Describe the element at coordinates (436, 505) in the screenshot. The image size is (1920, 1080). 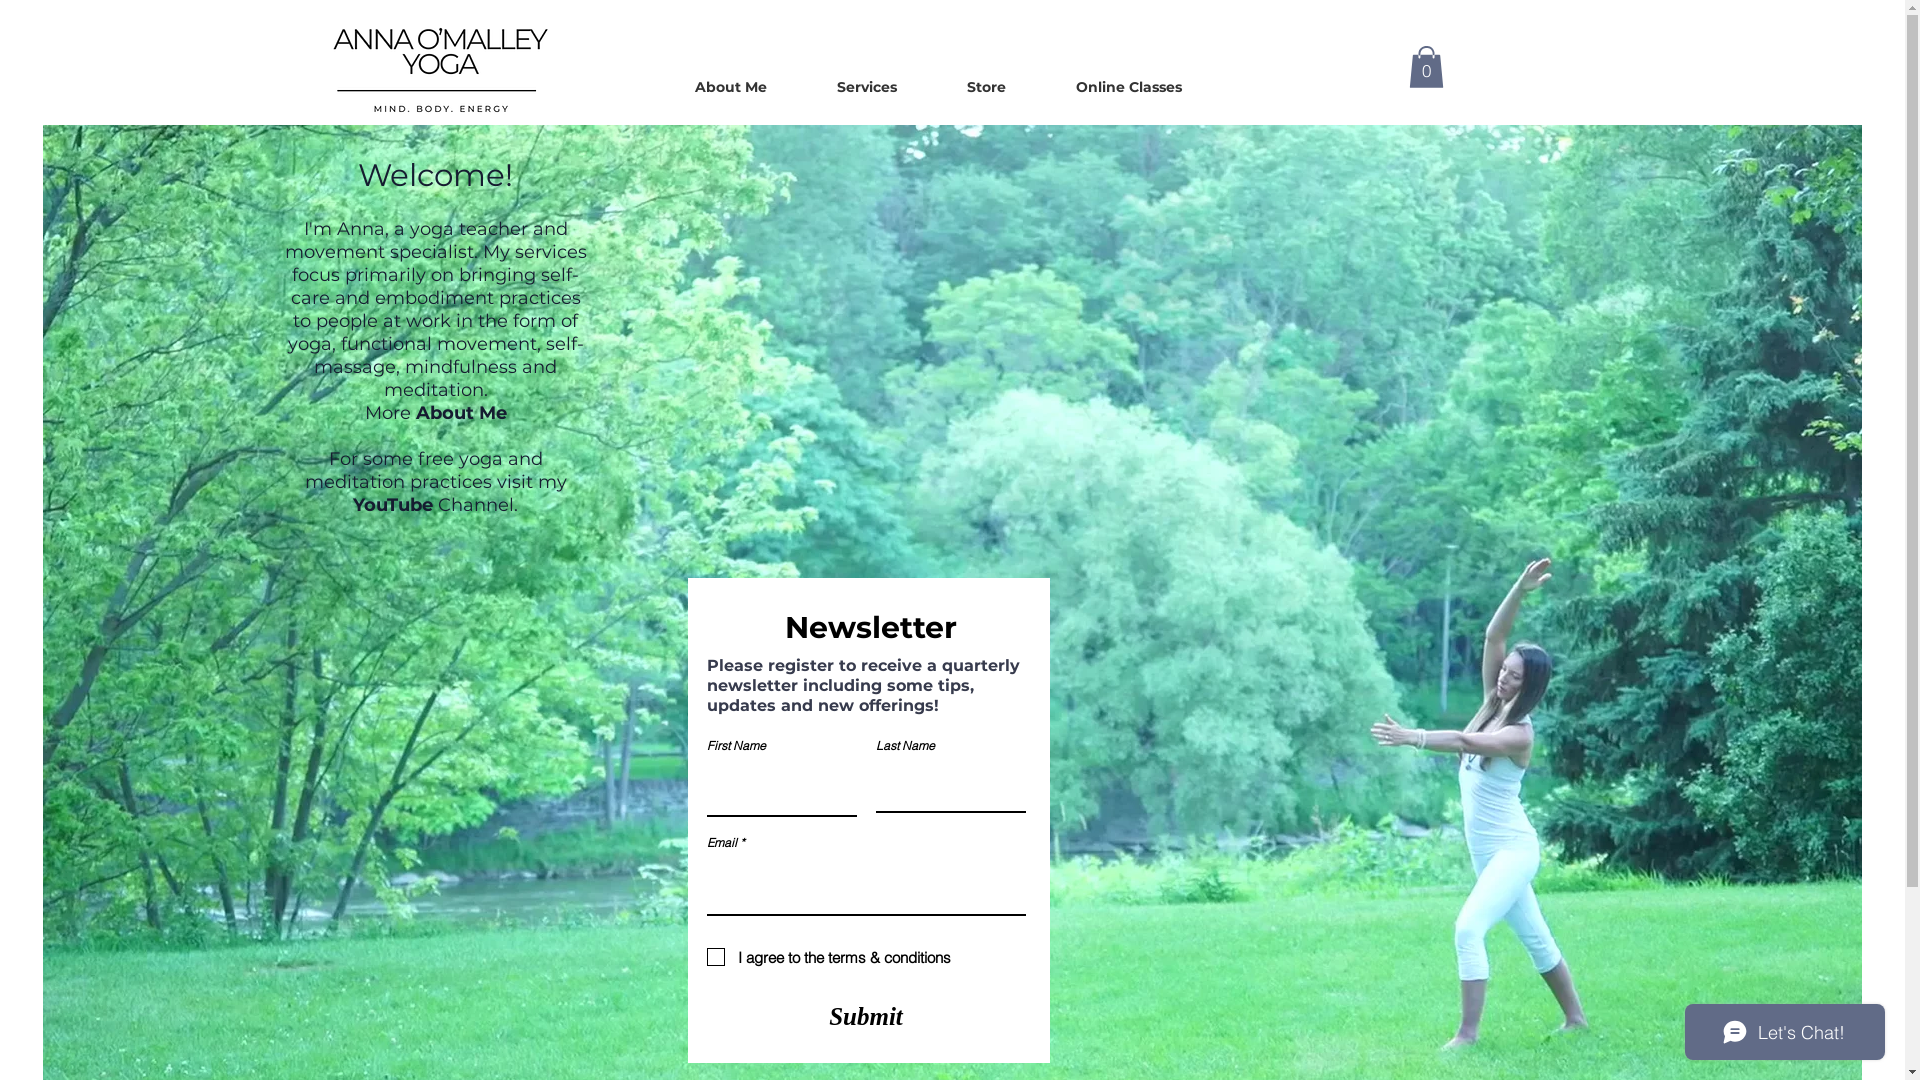
I see `YouTube Channel.` at that location.